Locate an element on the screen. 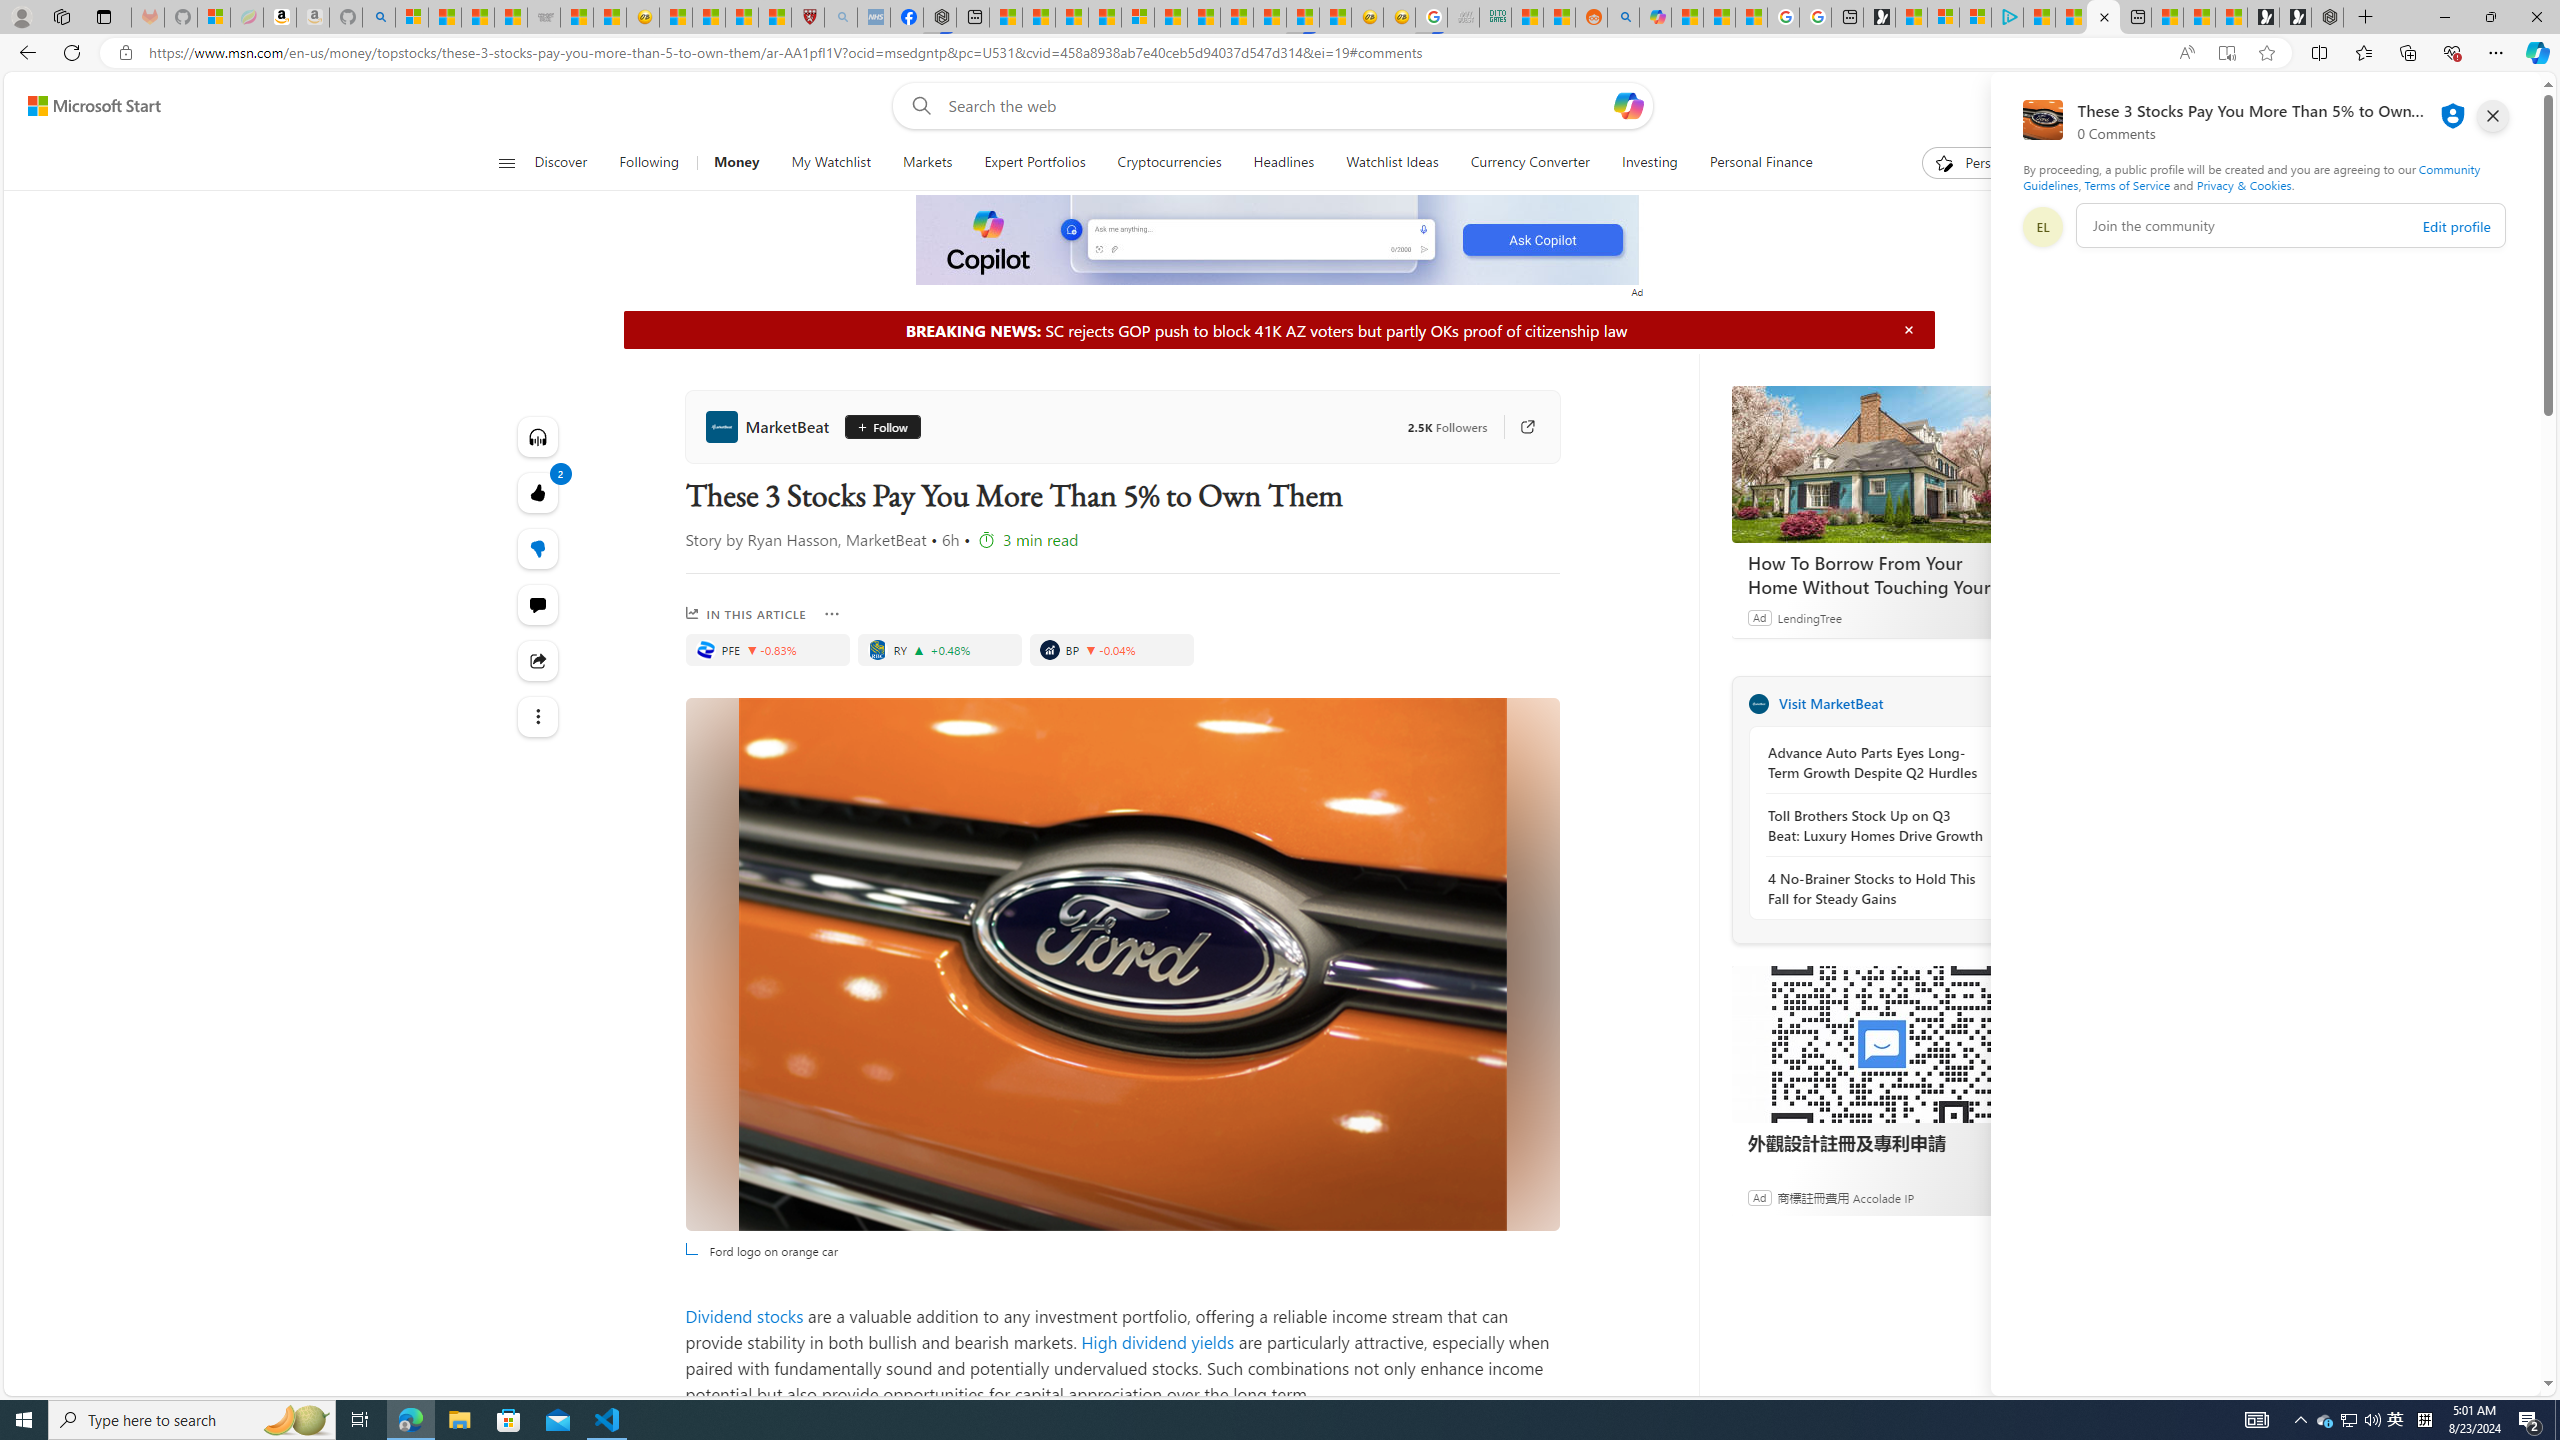 The height and width of the screenshot is (1440, 2560). More Options is located at coordinates (833, 614).